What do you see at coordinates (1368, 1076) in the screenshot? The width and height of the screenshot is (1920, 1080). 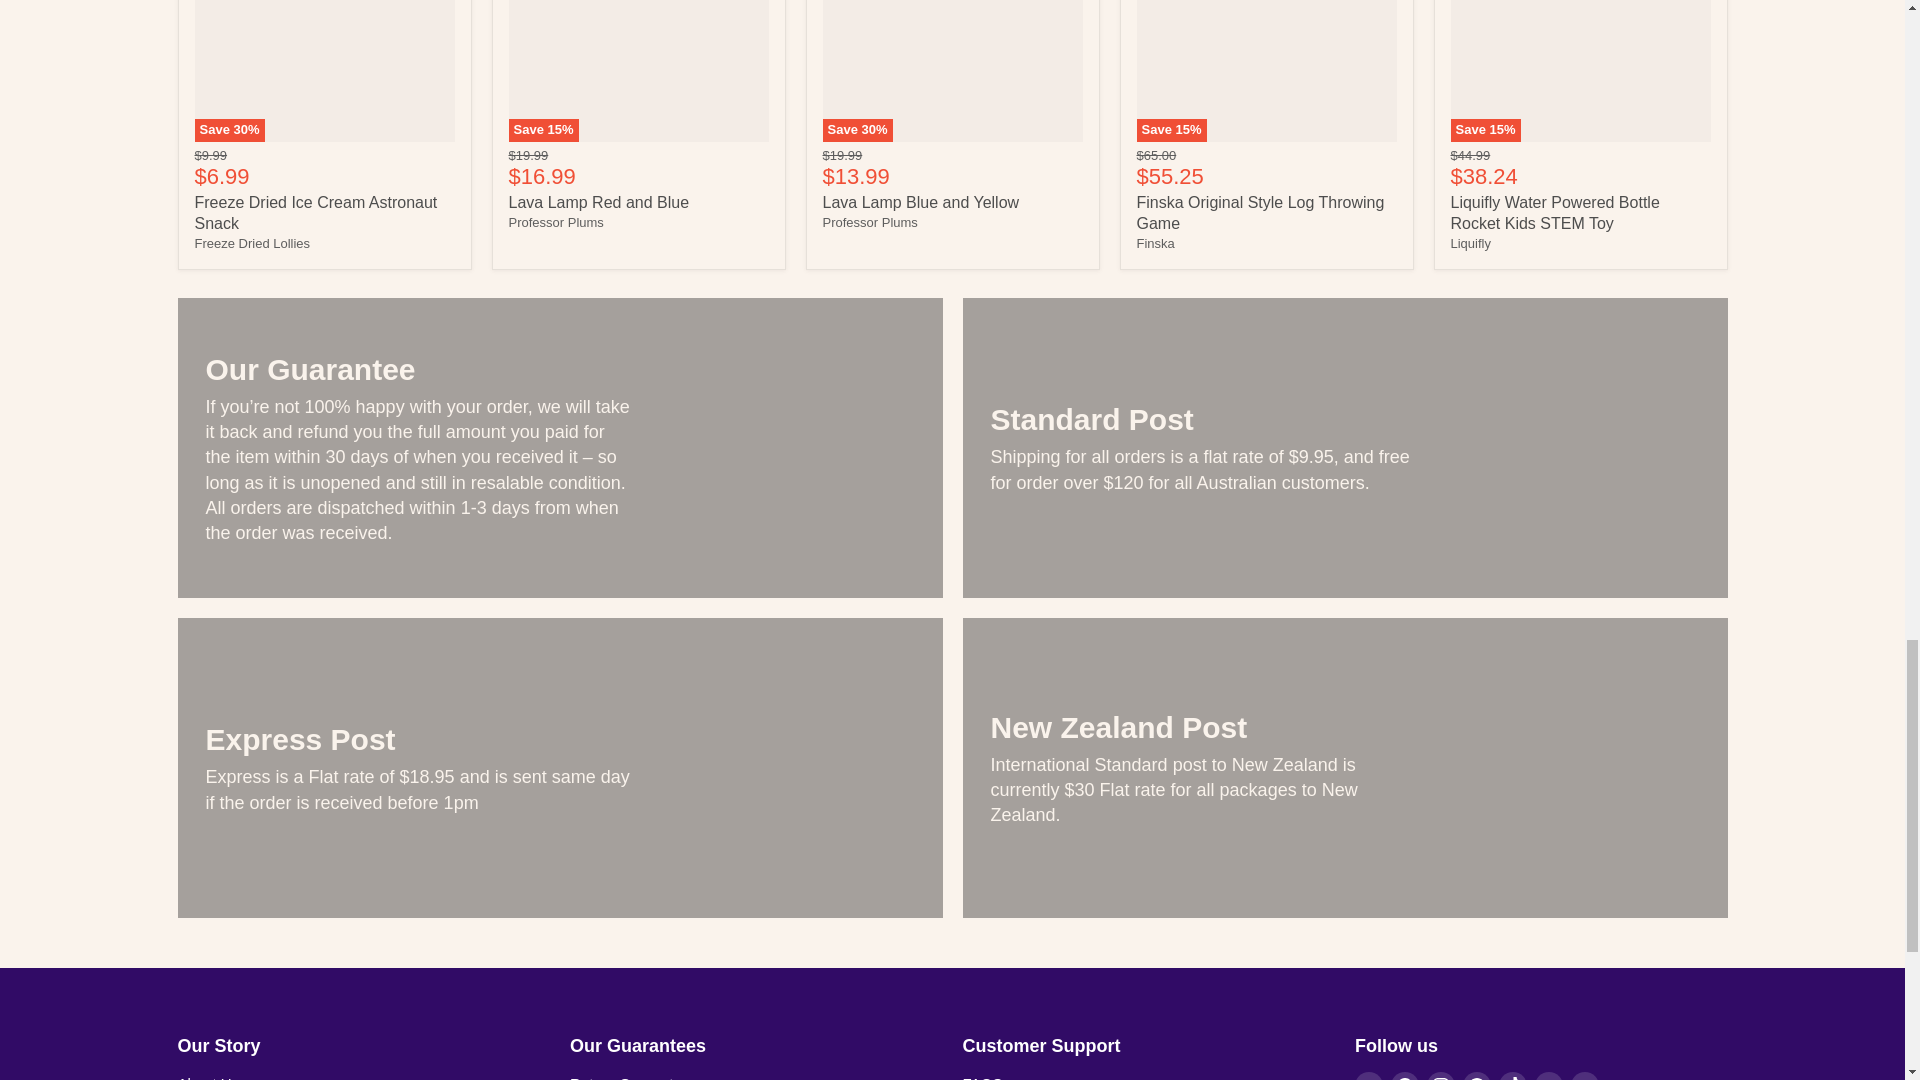 I see `Email` at bounding box center [1368, 1076].